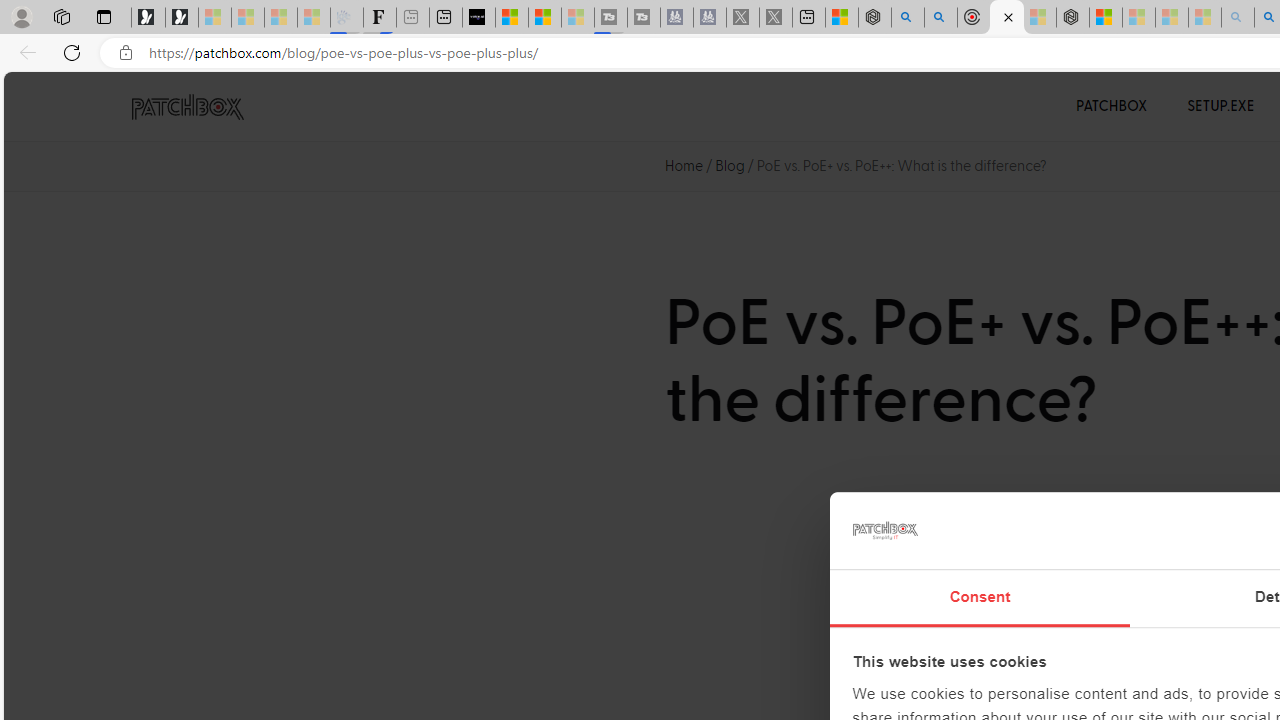 This screenshot has width=1280, height=720. I want to click on PATCHBOX, so click(1112, 106).